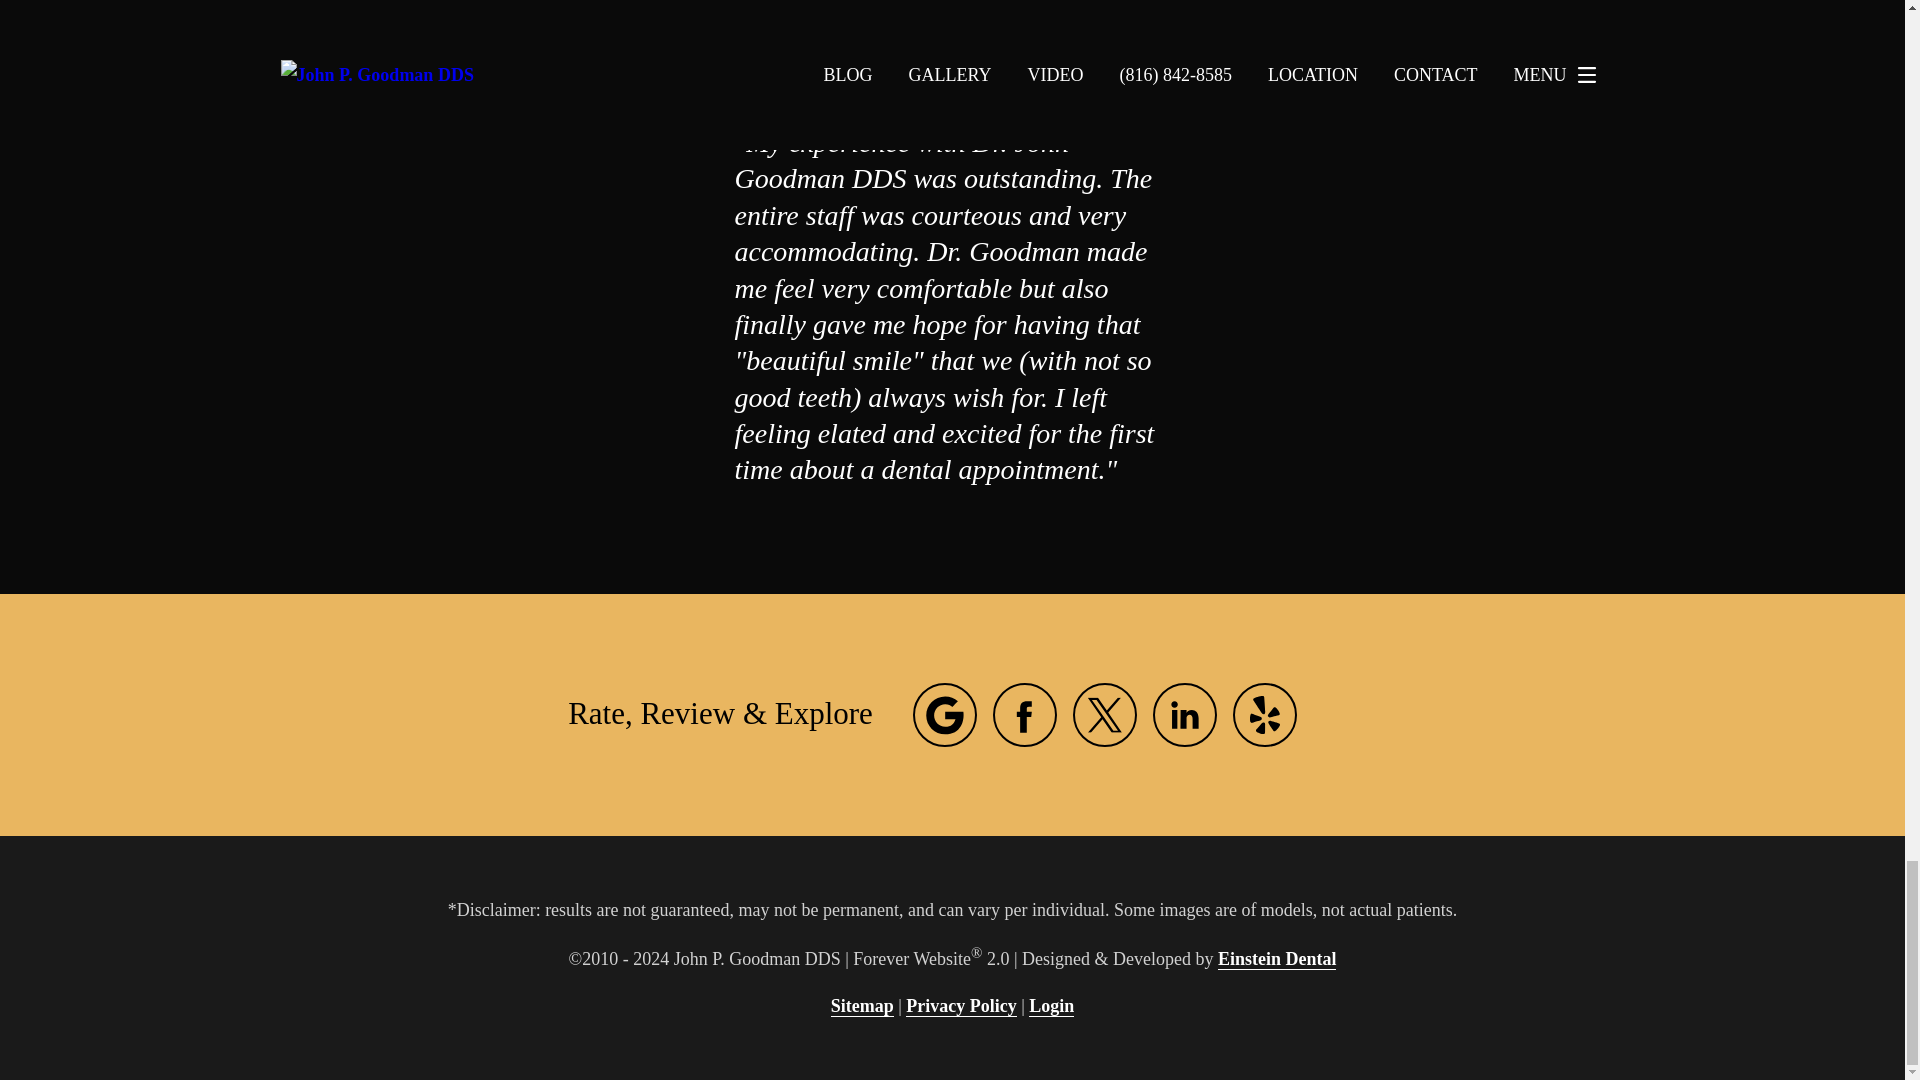 This screenshot has height=1080, width=1920. Describe the element at coordinates (951, 94) in the screenshot. I see `Send Message` at that location.